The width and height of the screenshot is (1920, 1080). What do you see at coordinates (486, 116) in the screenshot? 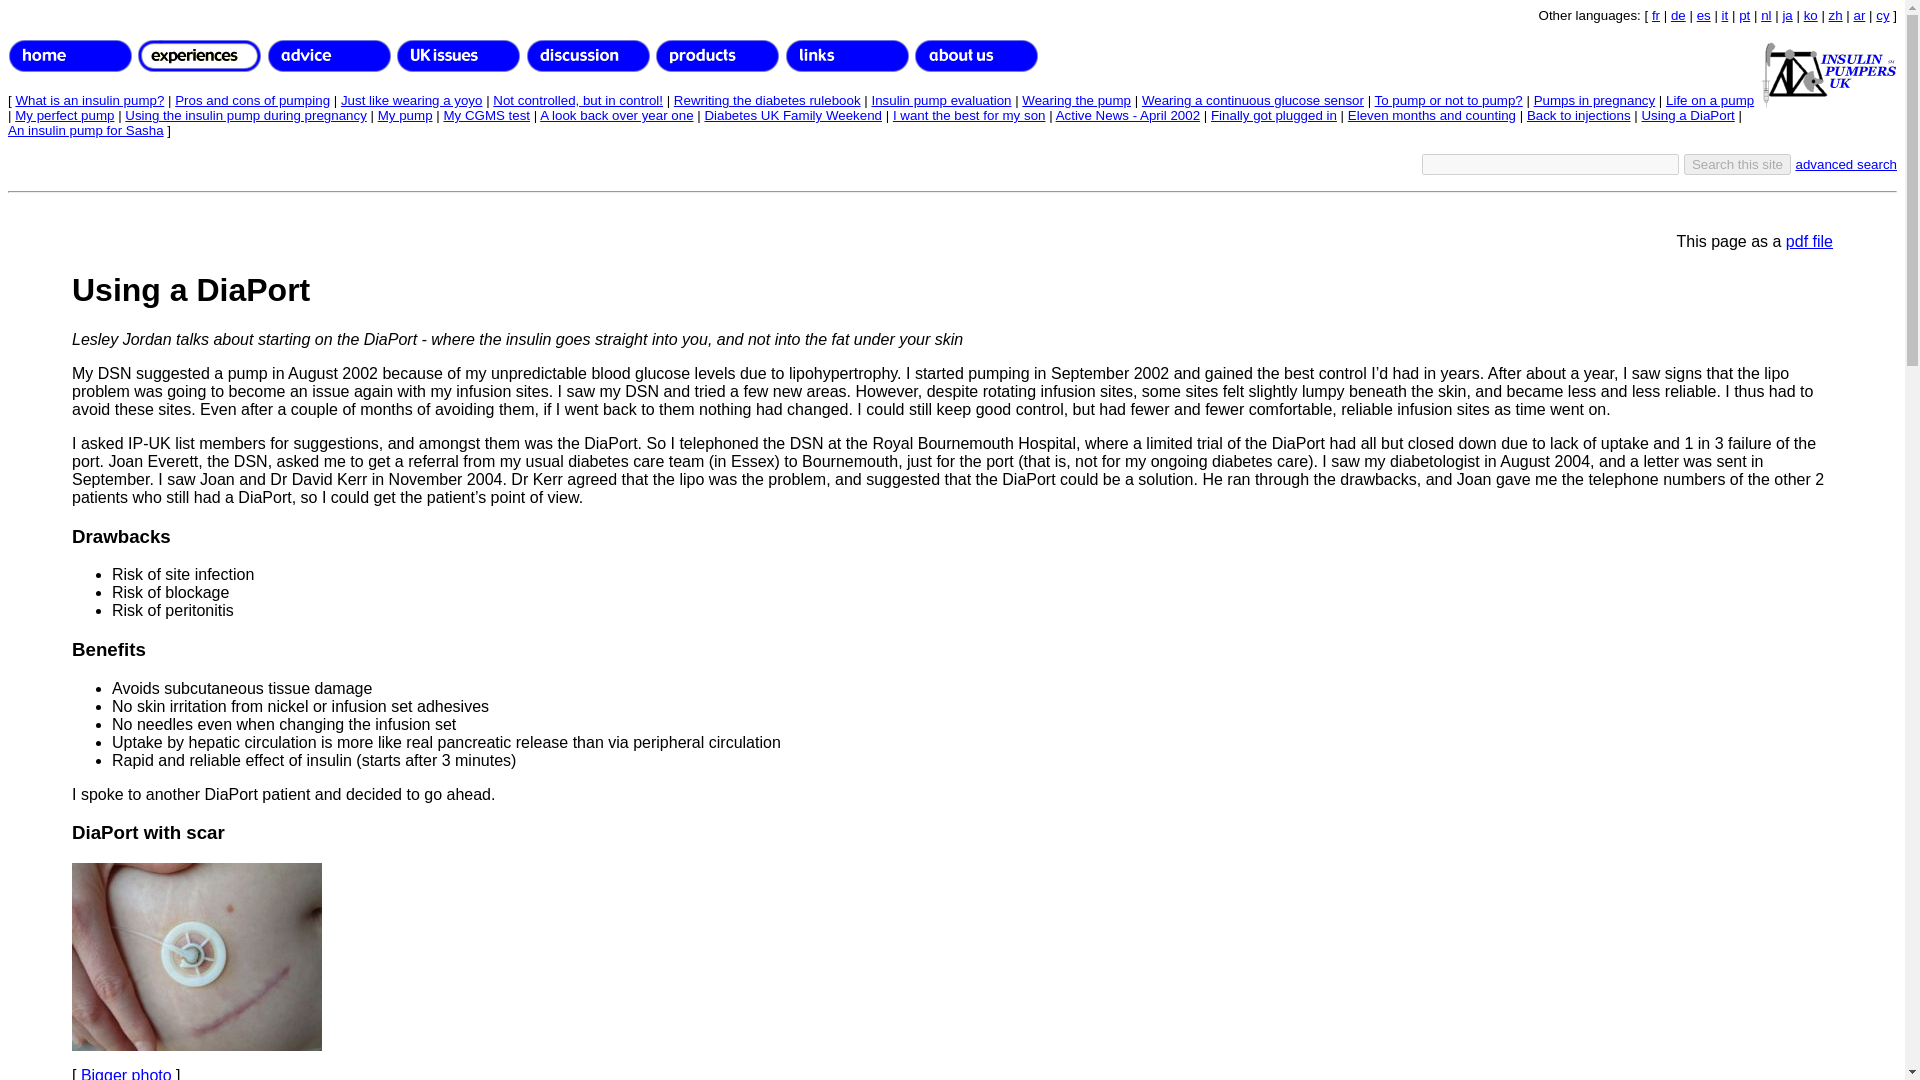
I see `My CGMS test` at bounding box center [486, 116].